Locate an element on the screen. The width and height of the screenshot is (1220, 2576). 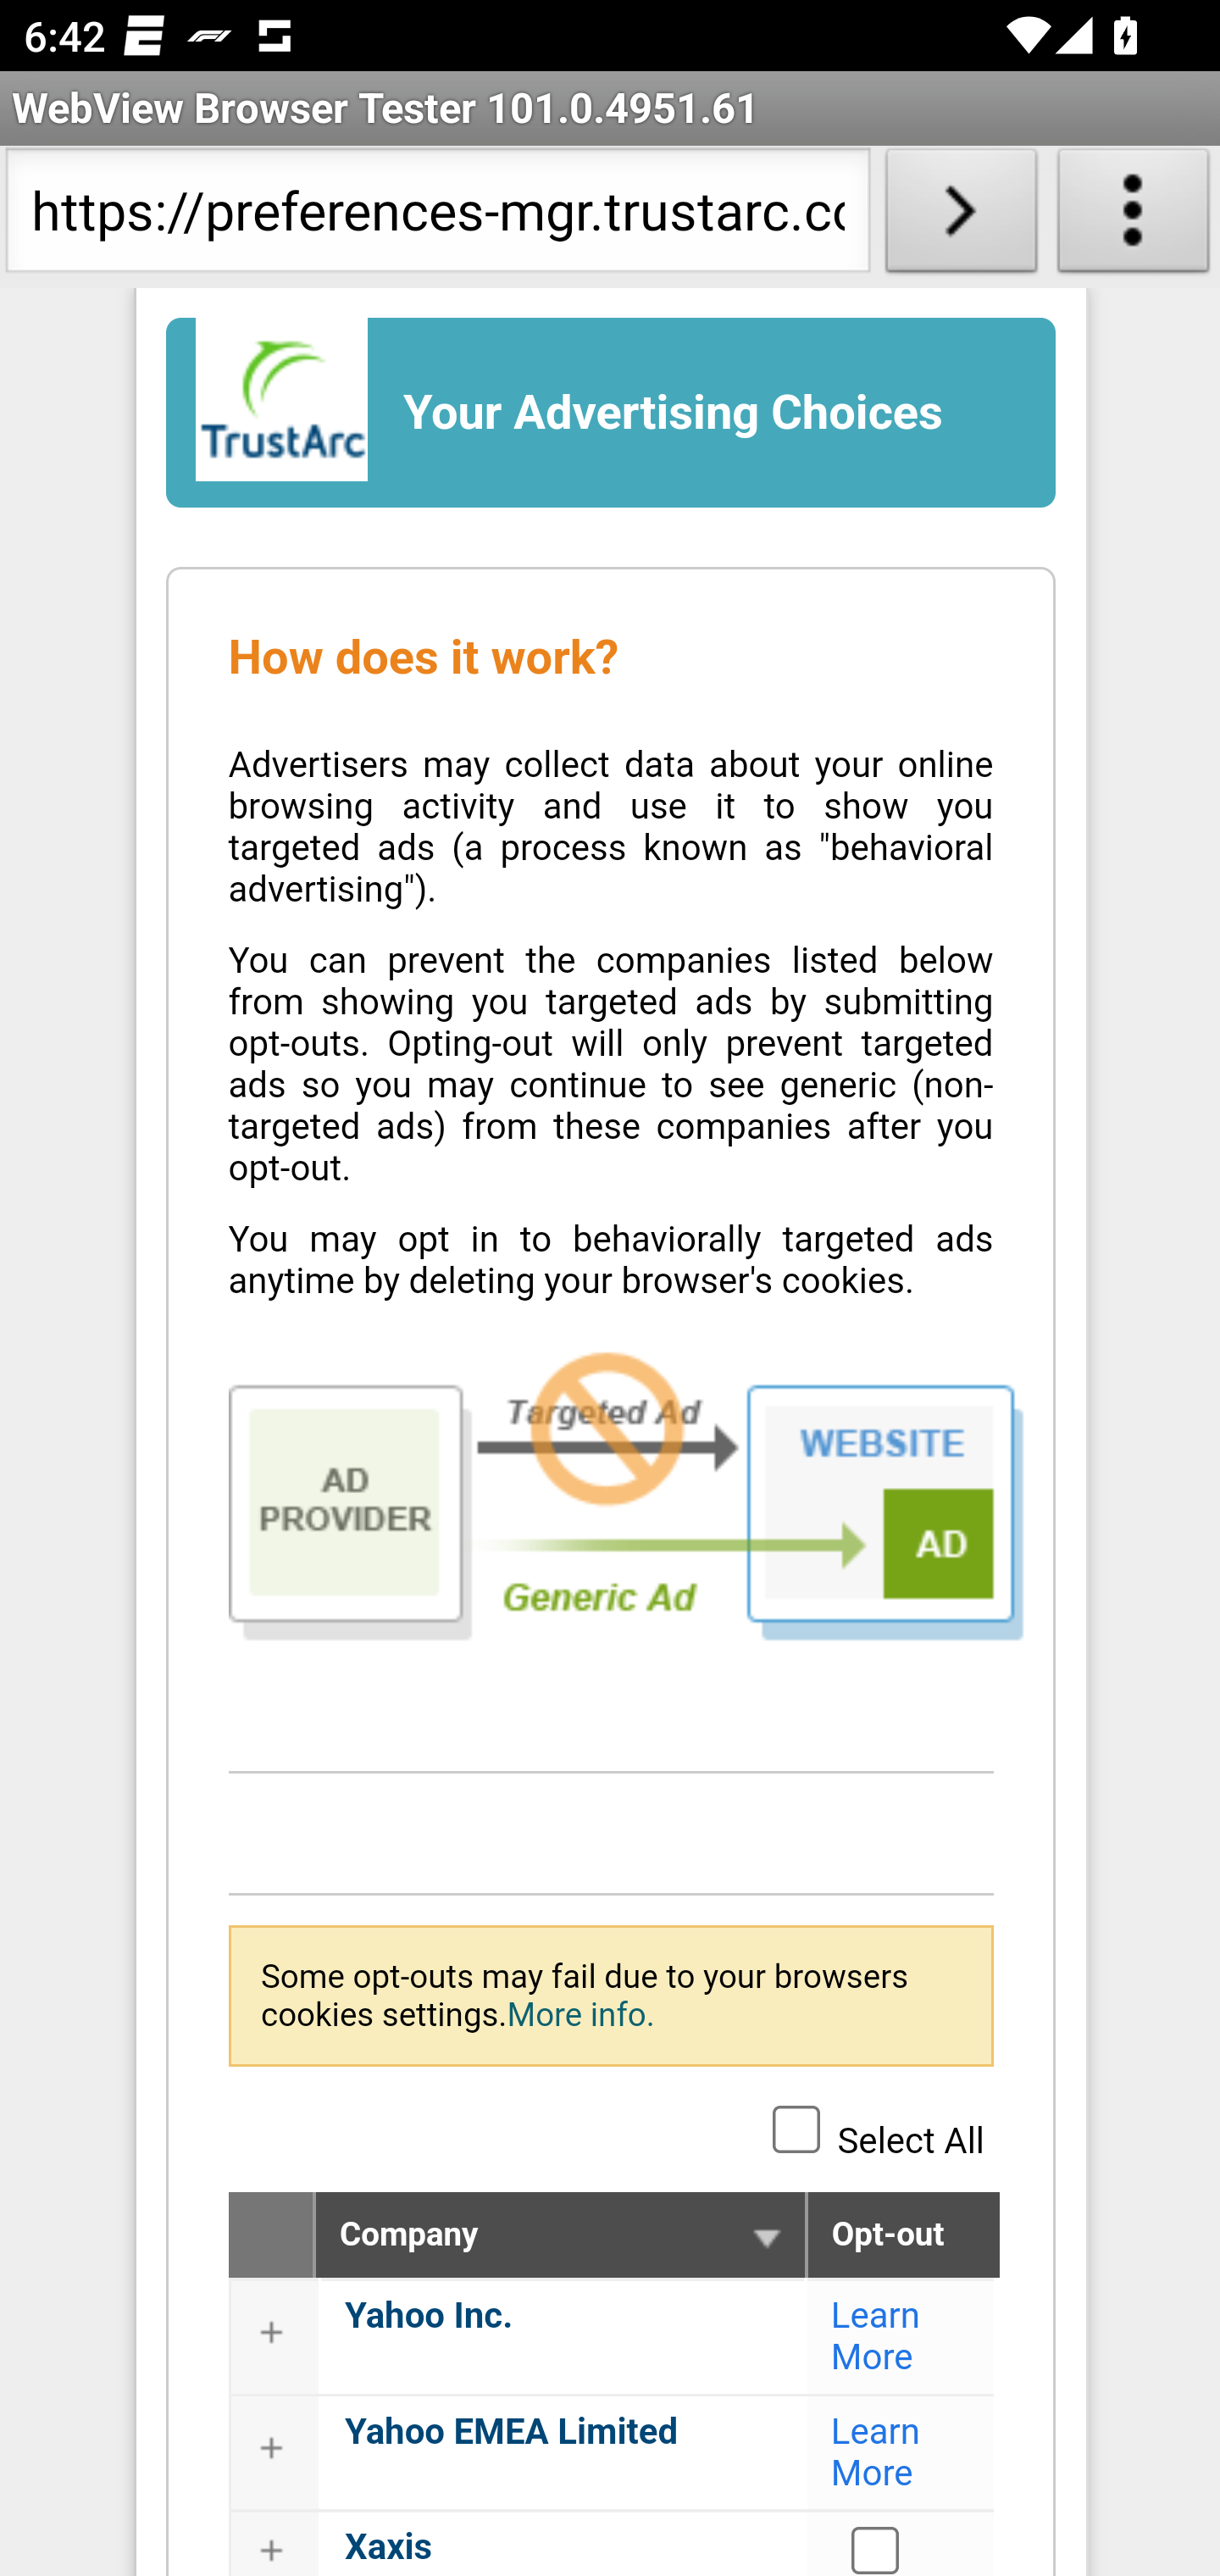
About WebView is located at coordinates (1134, 217).